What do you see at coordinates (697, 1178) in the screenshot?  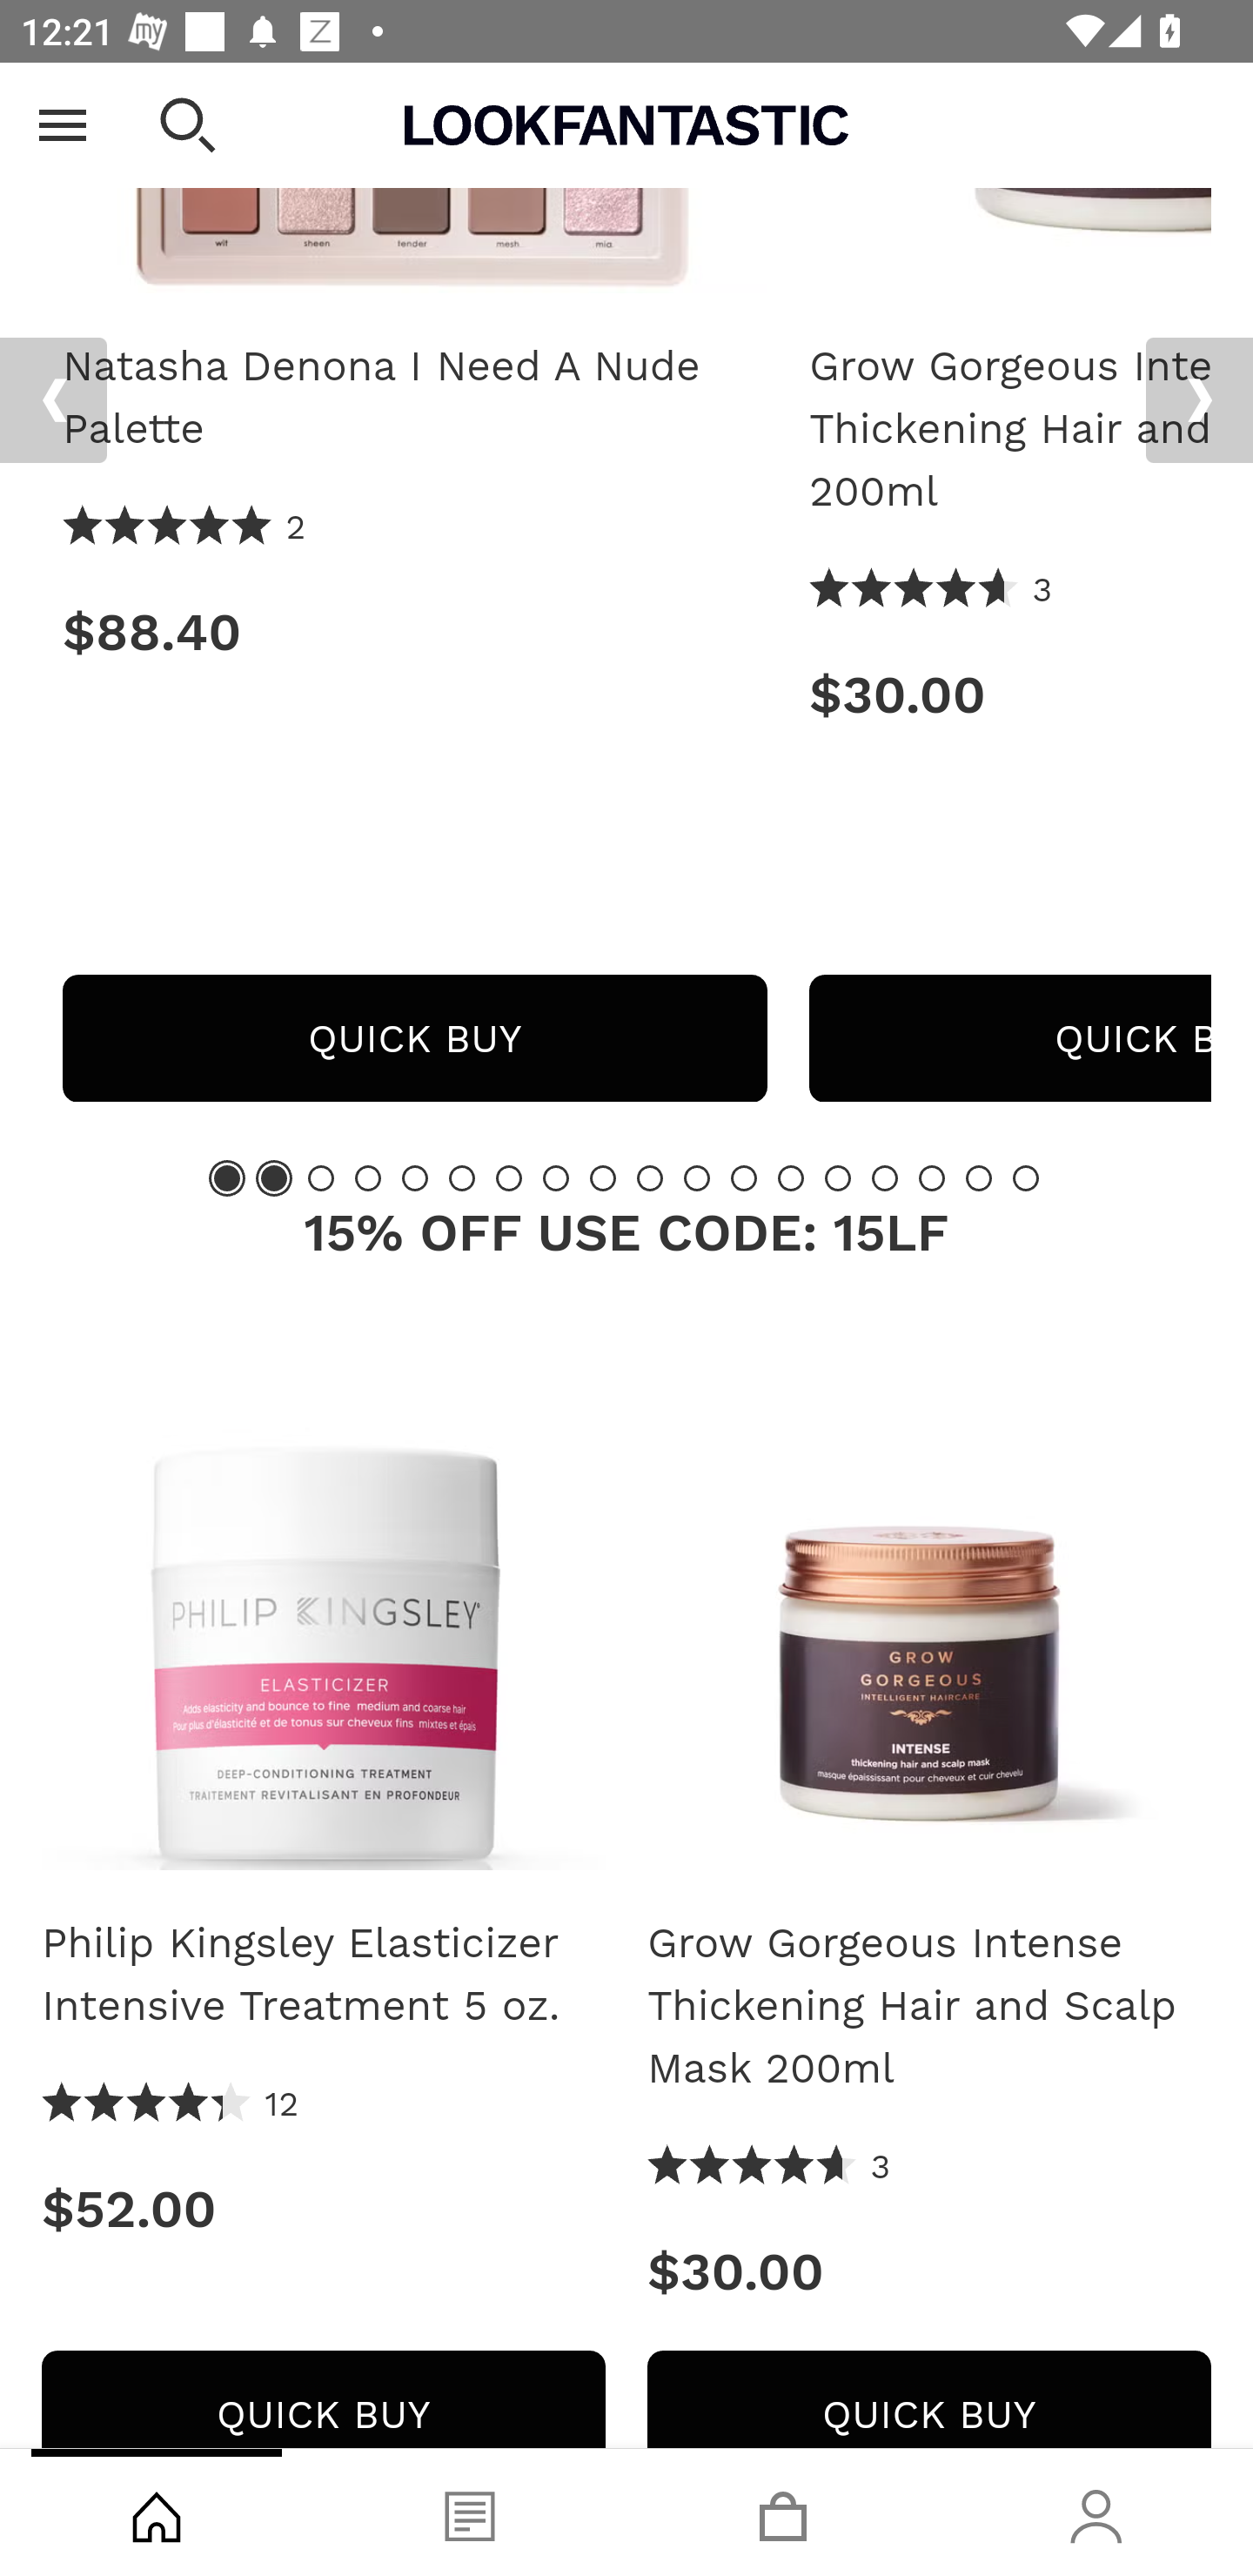 I see `Slide 11` at bounding box center [697, 1178].